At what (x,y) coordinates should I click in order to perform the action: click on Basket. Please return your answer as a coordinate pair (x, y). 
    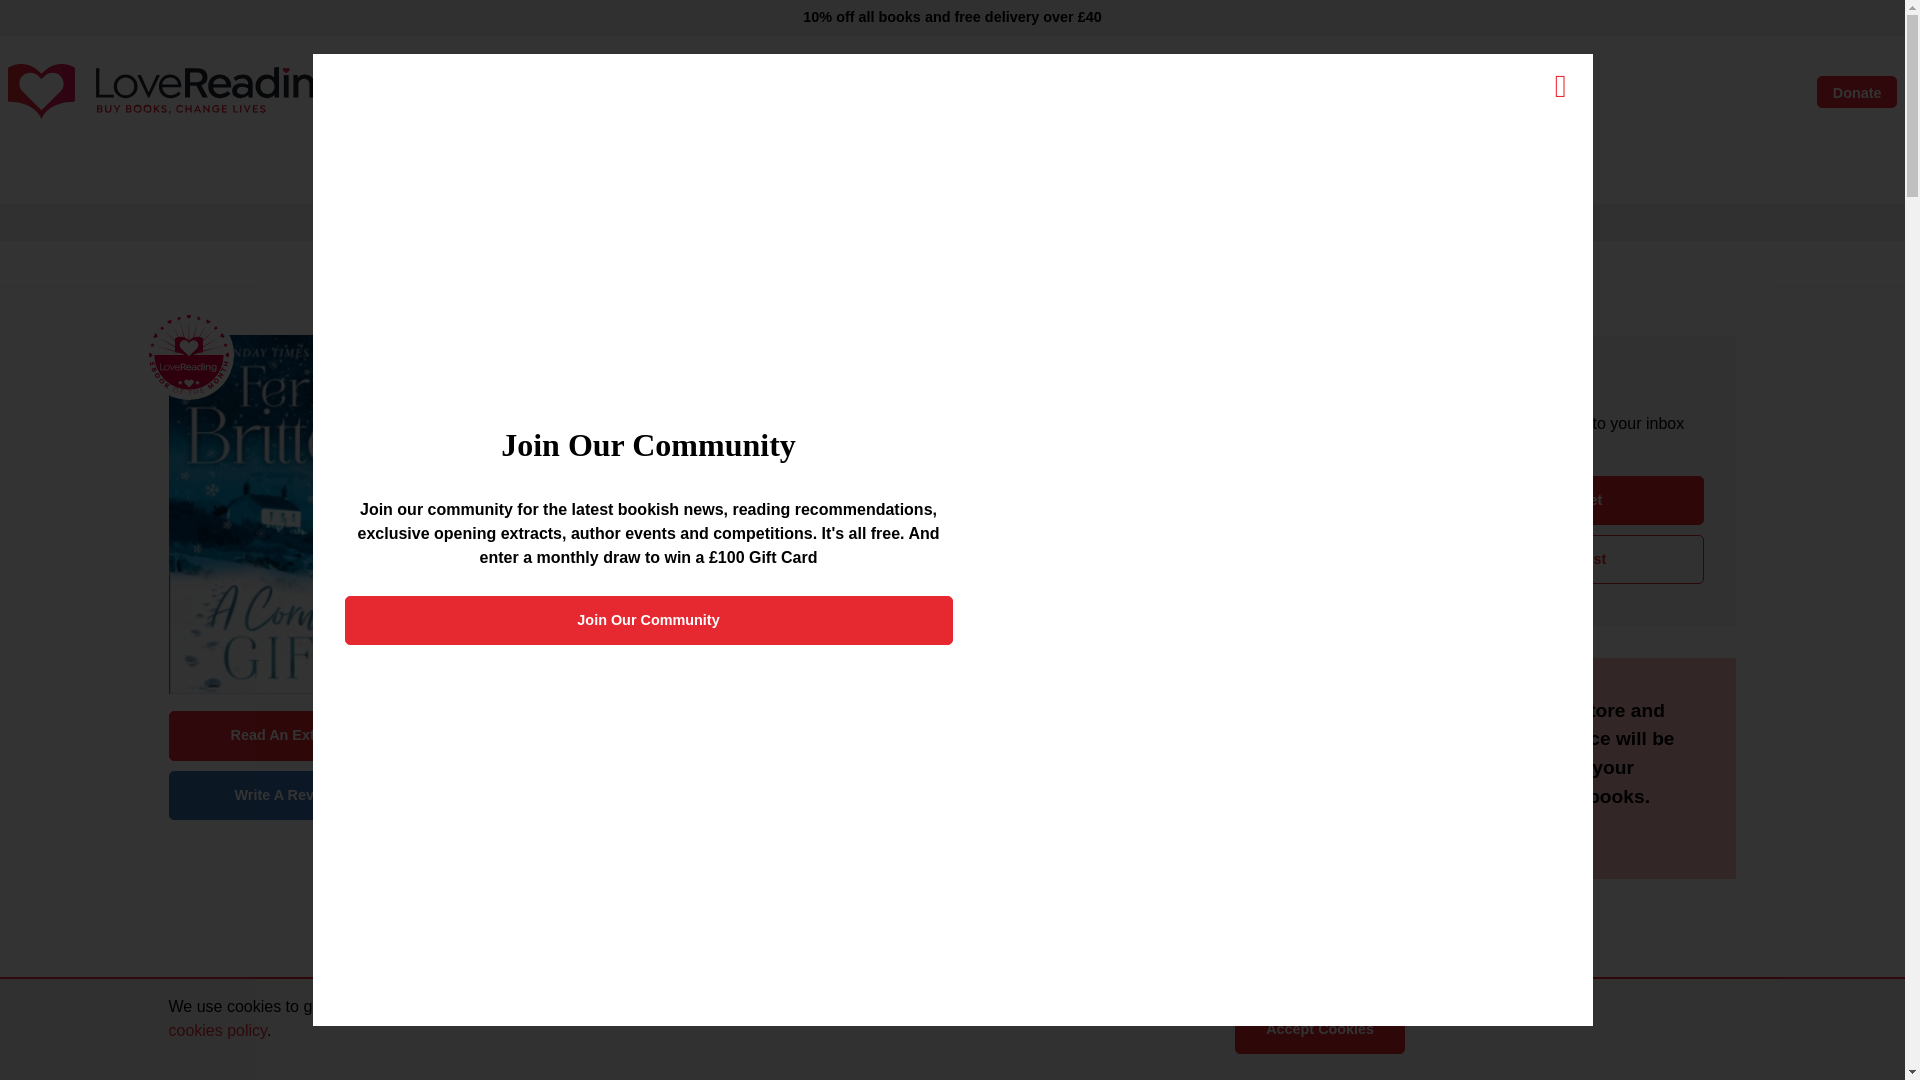
    Looking at the image, I should click on (1746, 92).